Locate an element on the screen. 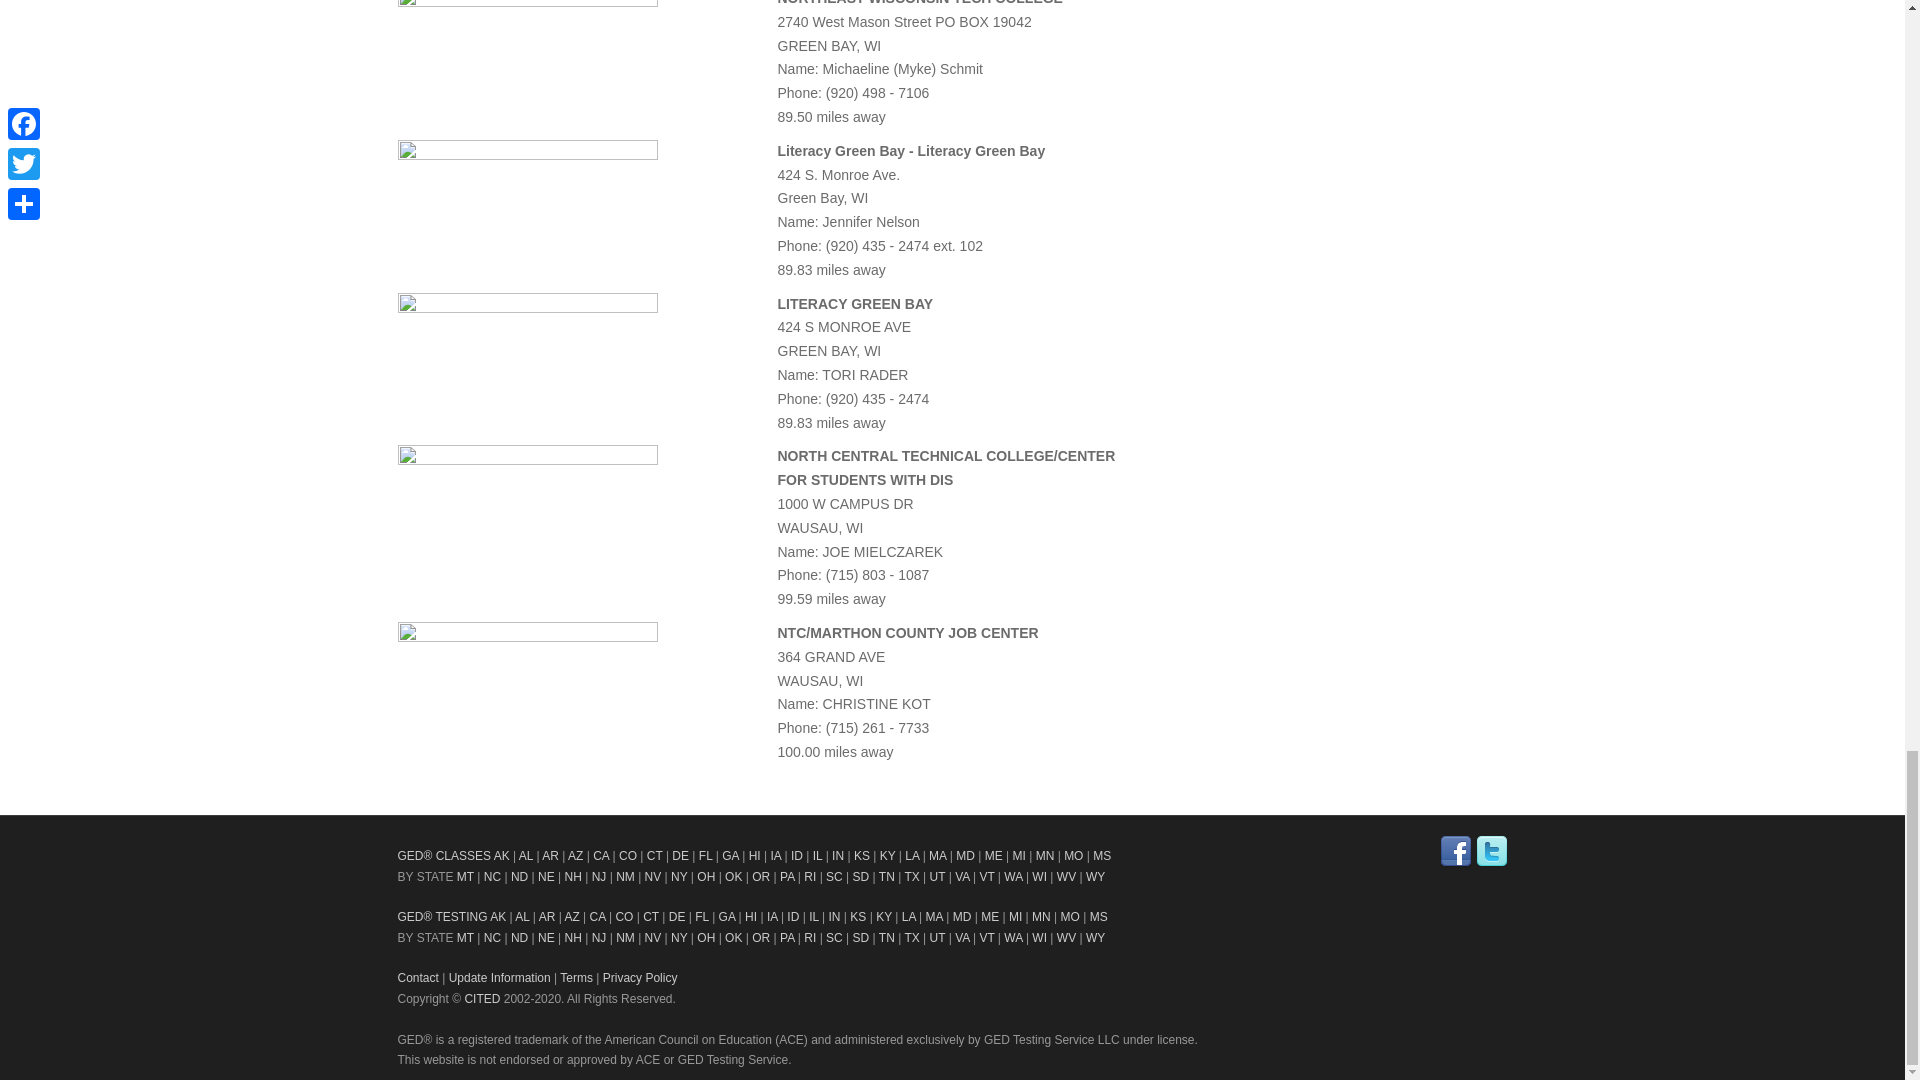  KY is located at coordinates (888, 855).